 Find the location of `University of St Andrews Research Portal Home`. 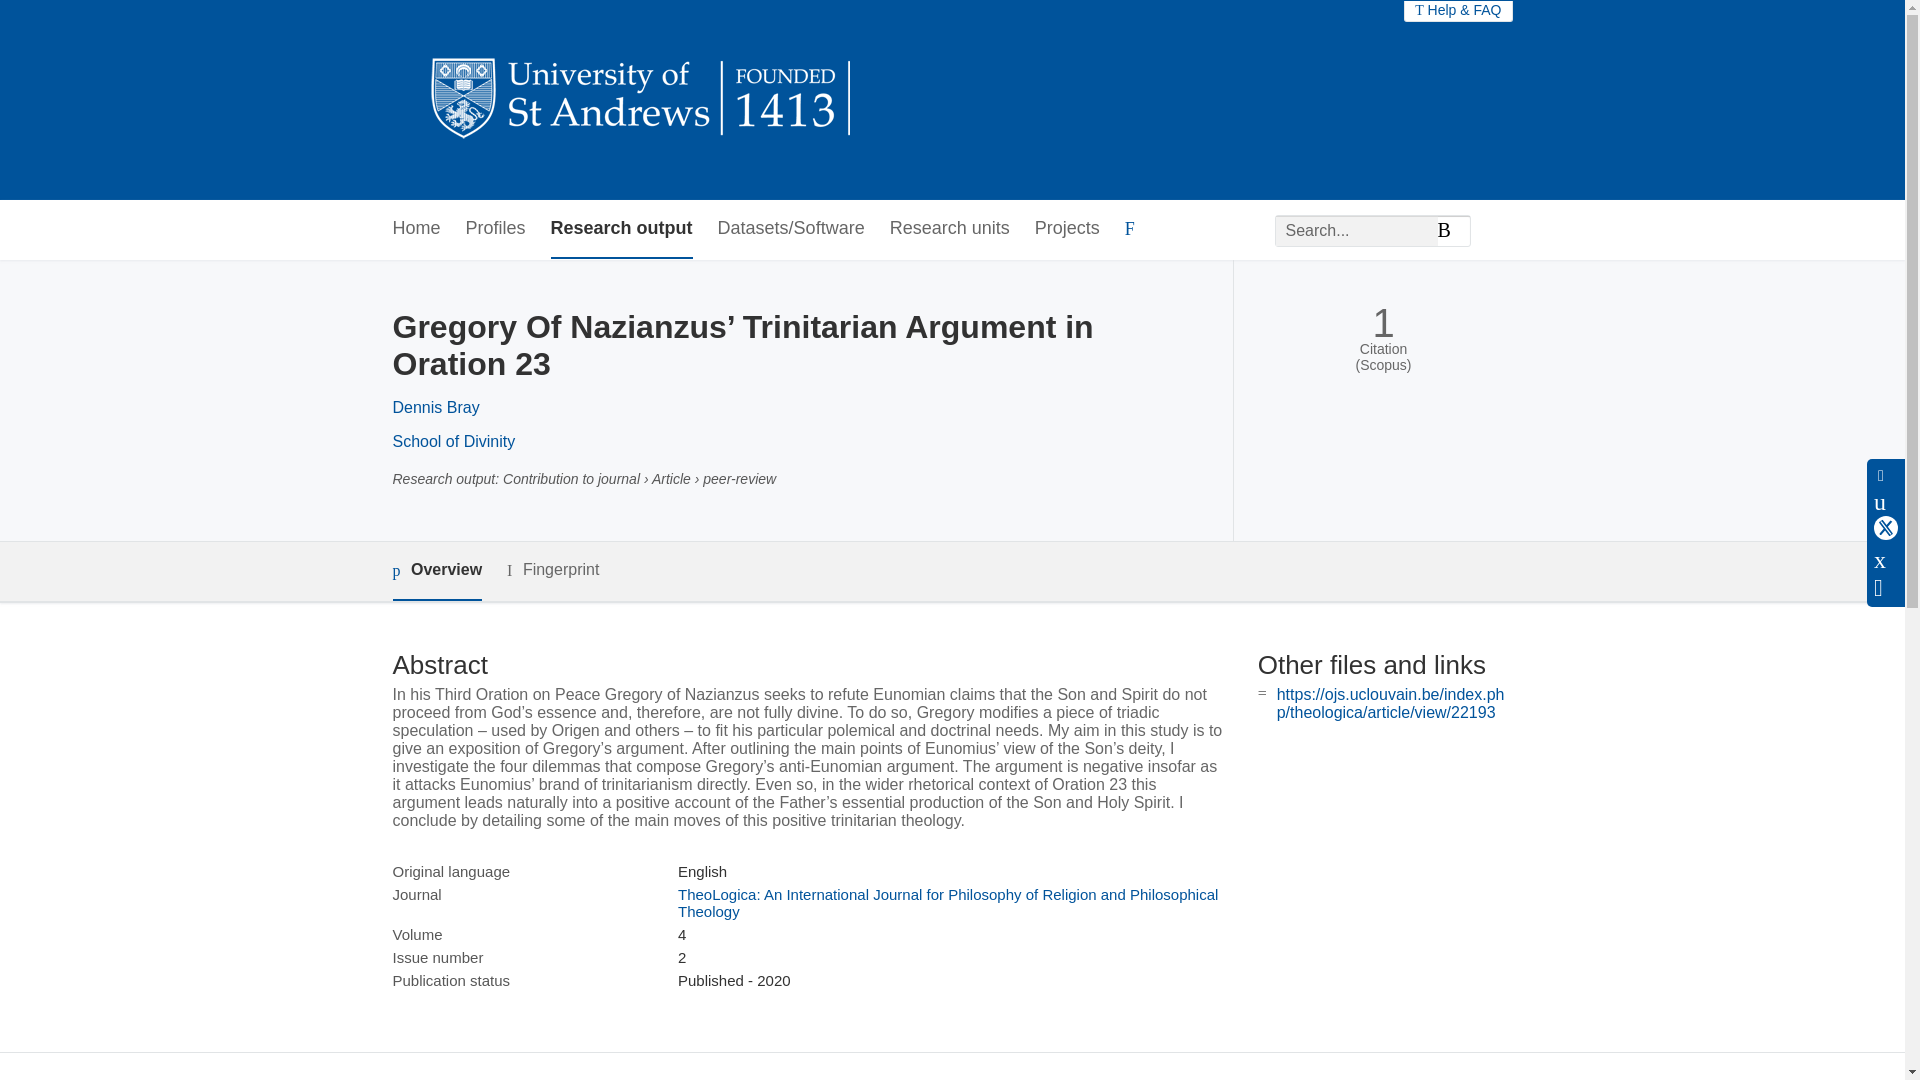

University of St Andrews Research Portal Home is located at coordinates (642, 100).